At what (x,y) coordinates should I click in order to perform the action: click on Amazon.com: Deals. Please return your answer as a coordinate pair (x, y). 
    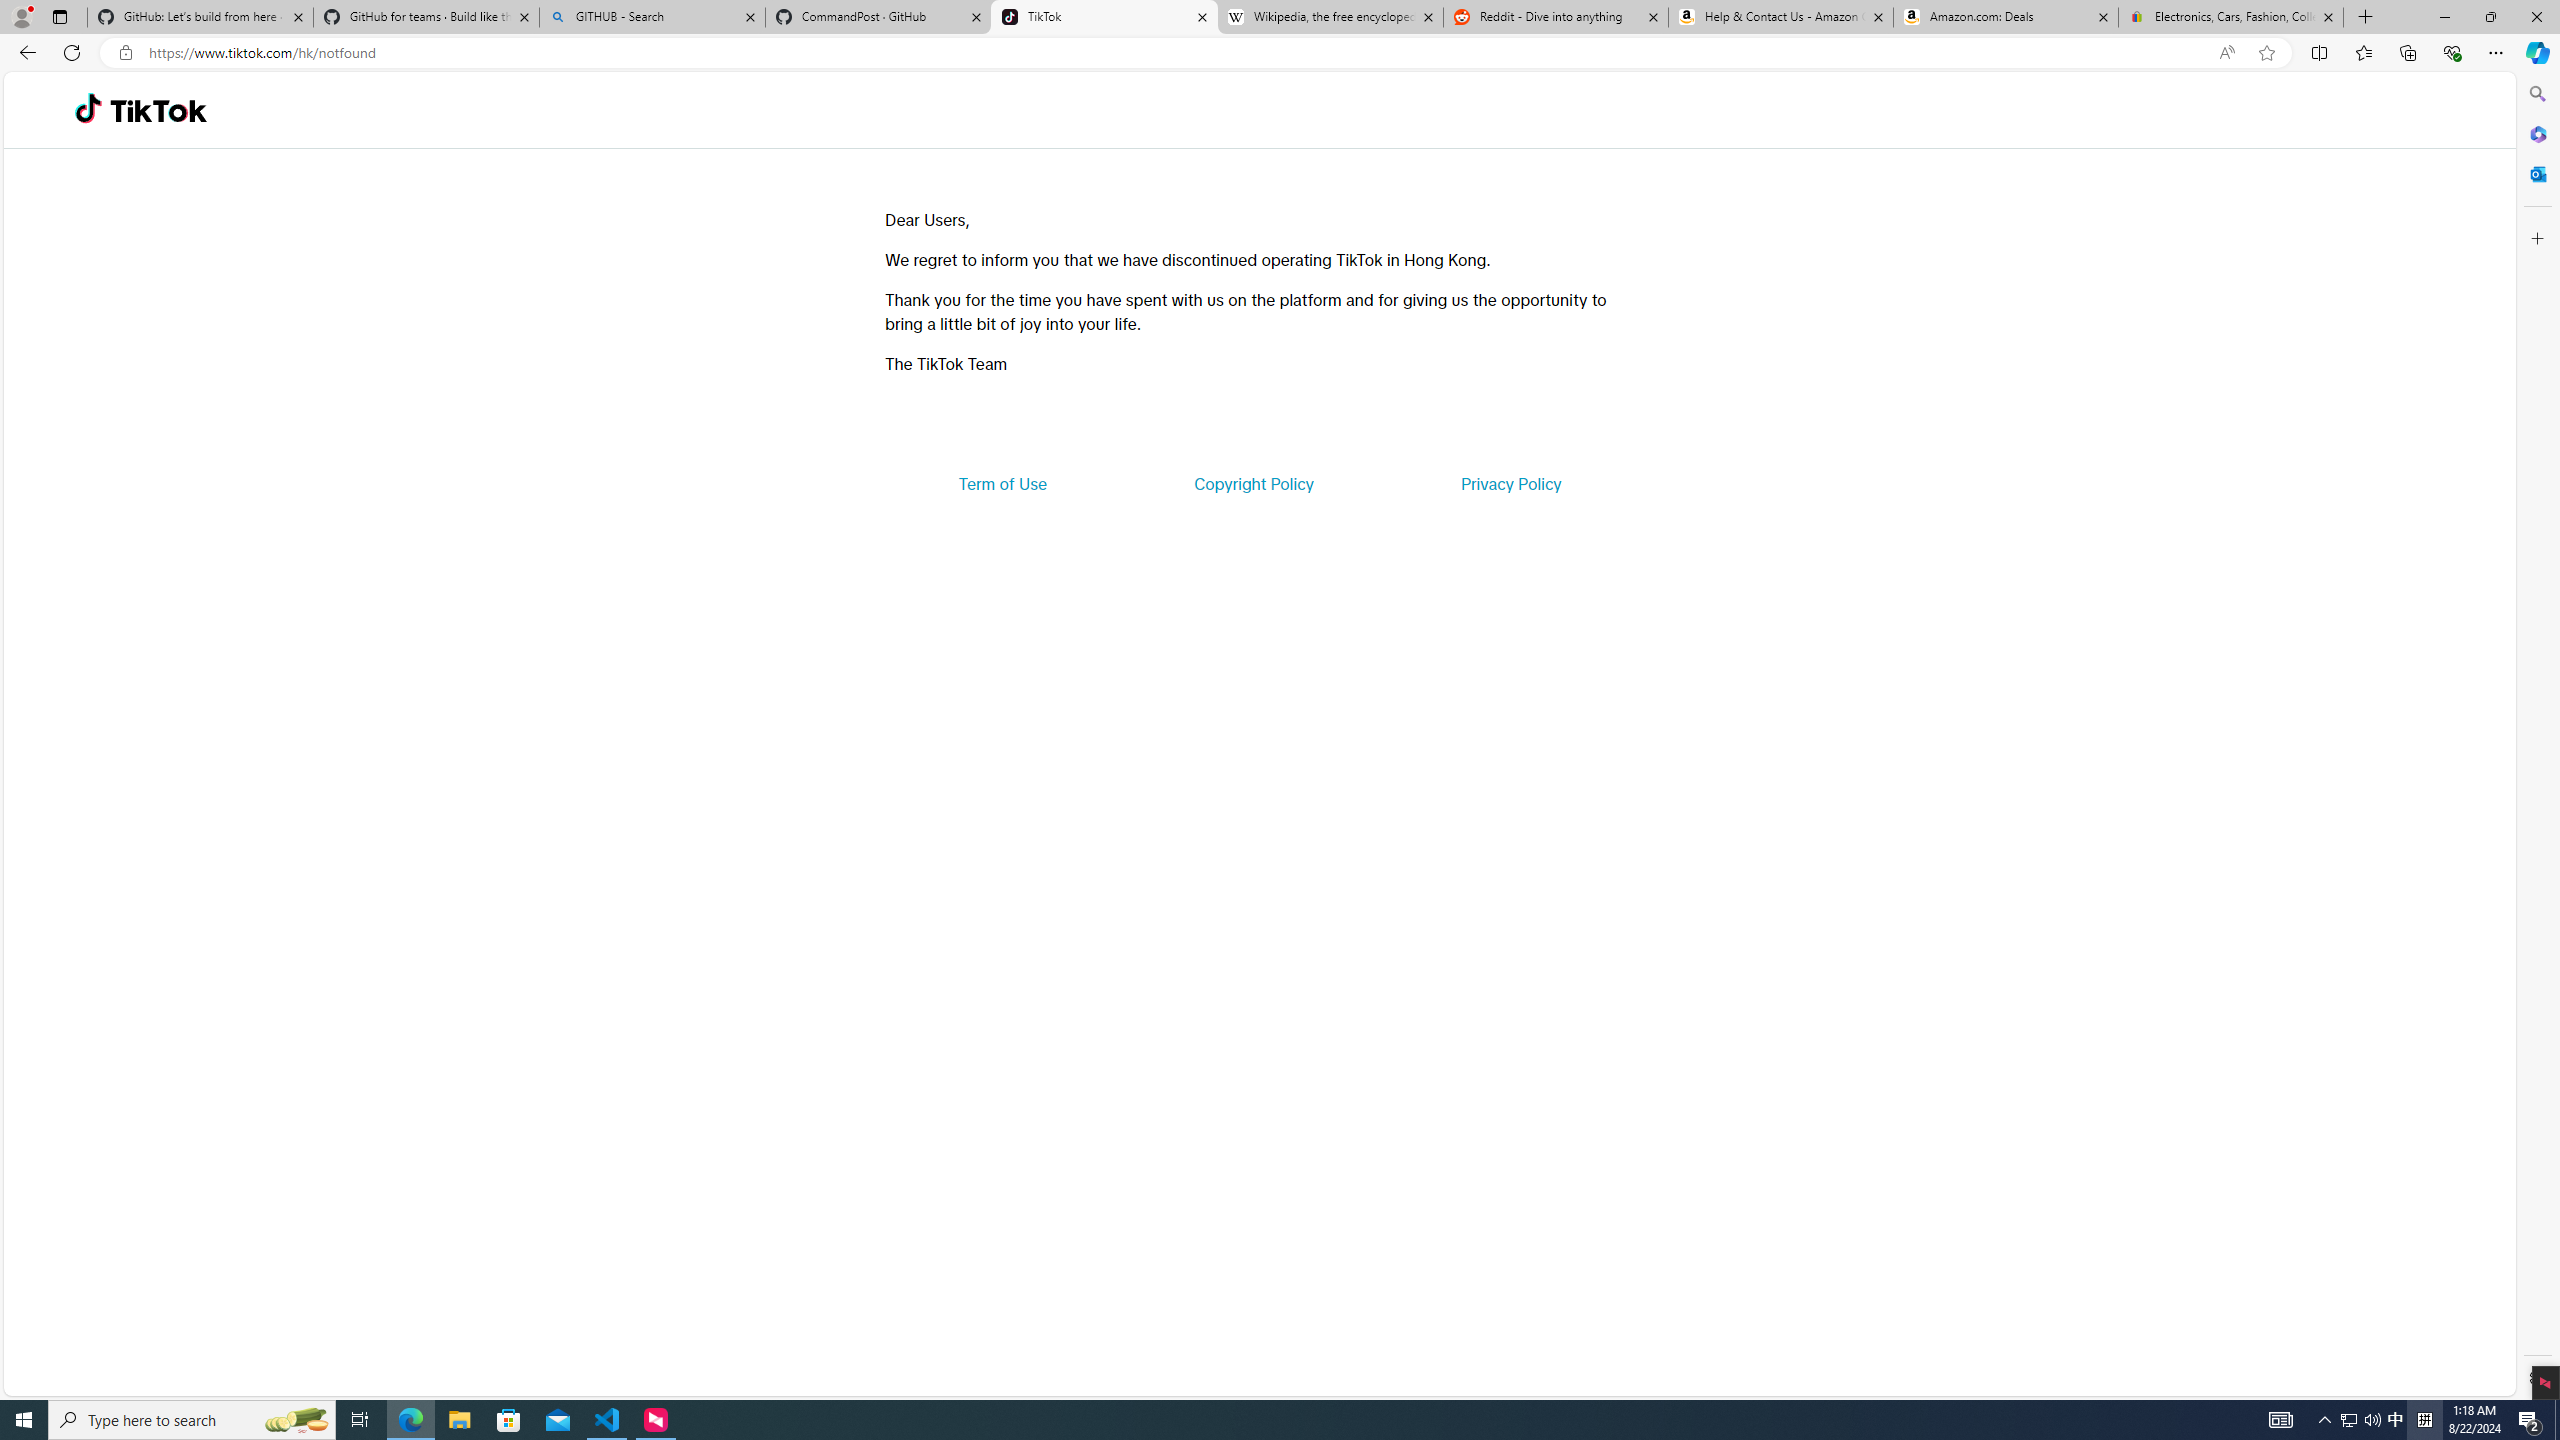
    Looking at the image, I should click on (2006, 17).